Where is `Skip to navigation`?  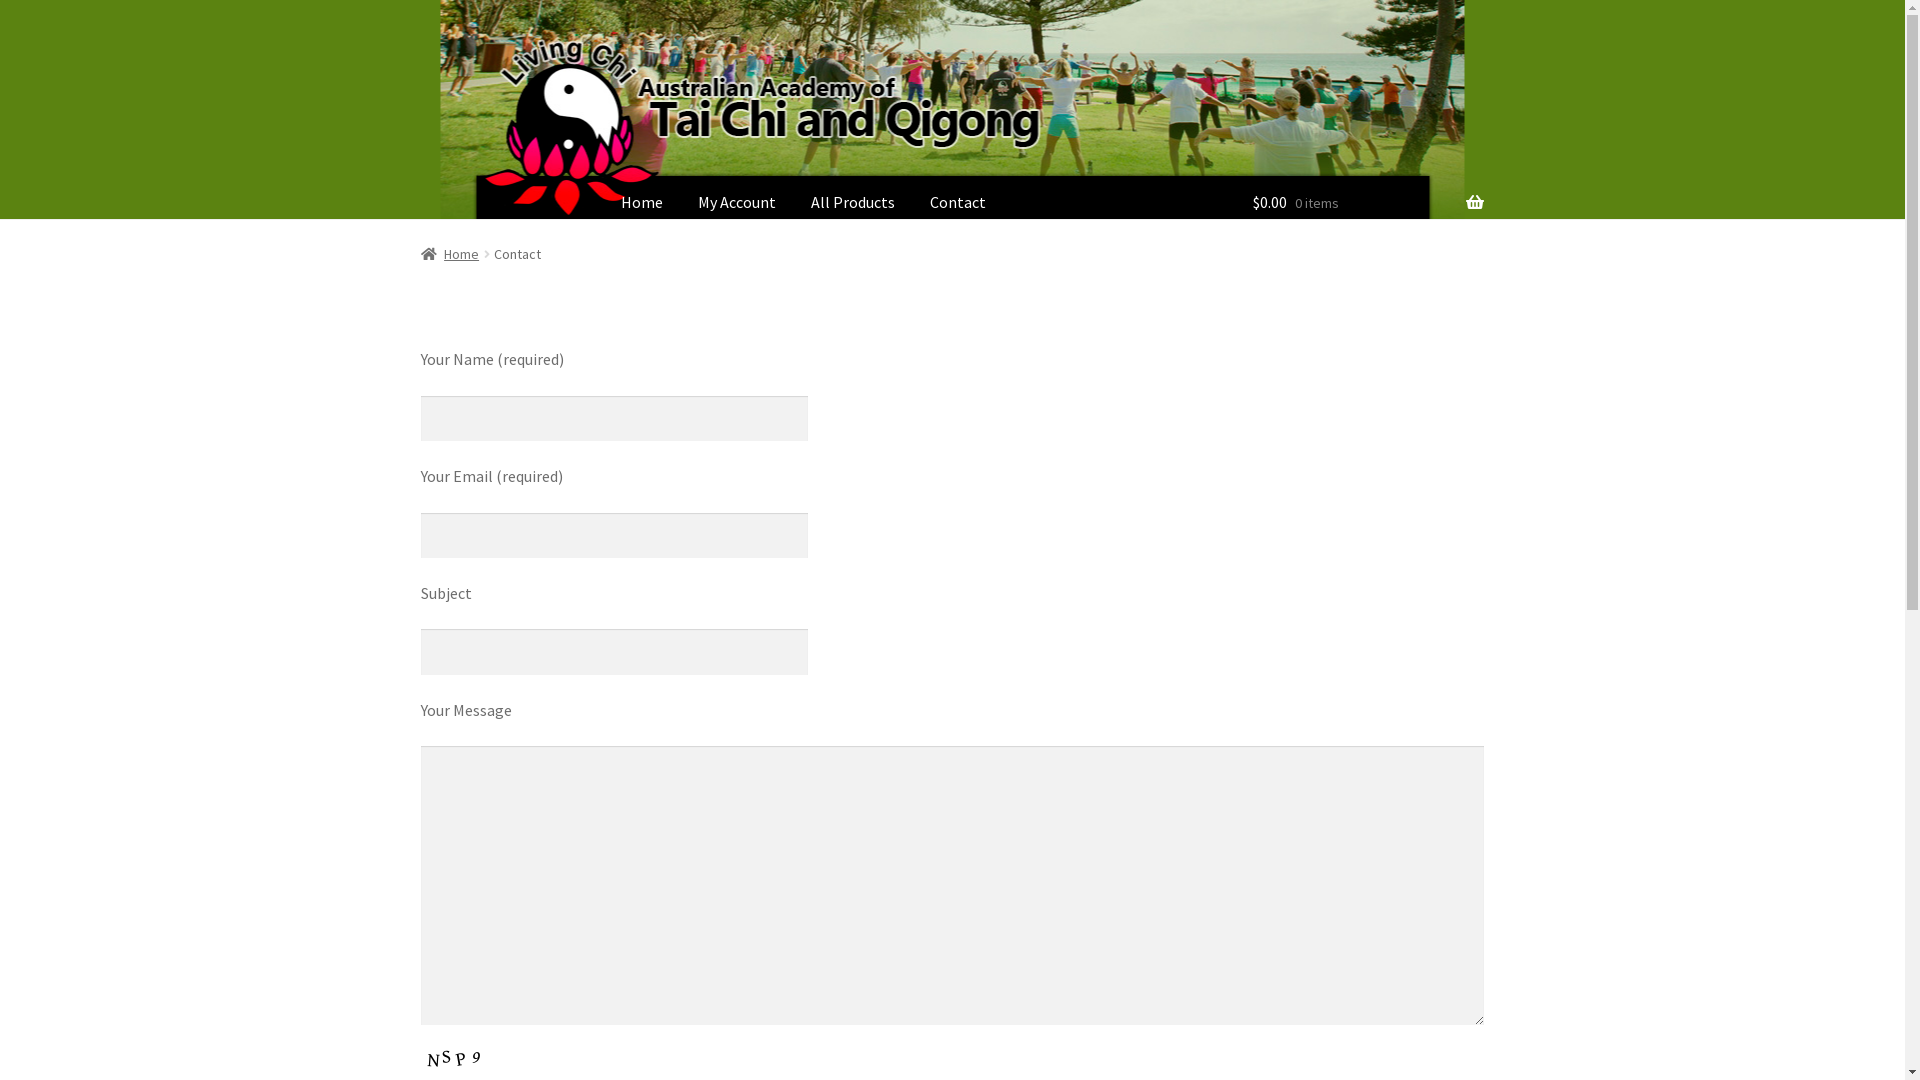
Skip to navigation is located at coordinates (420, 42).